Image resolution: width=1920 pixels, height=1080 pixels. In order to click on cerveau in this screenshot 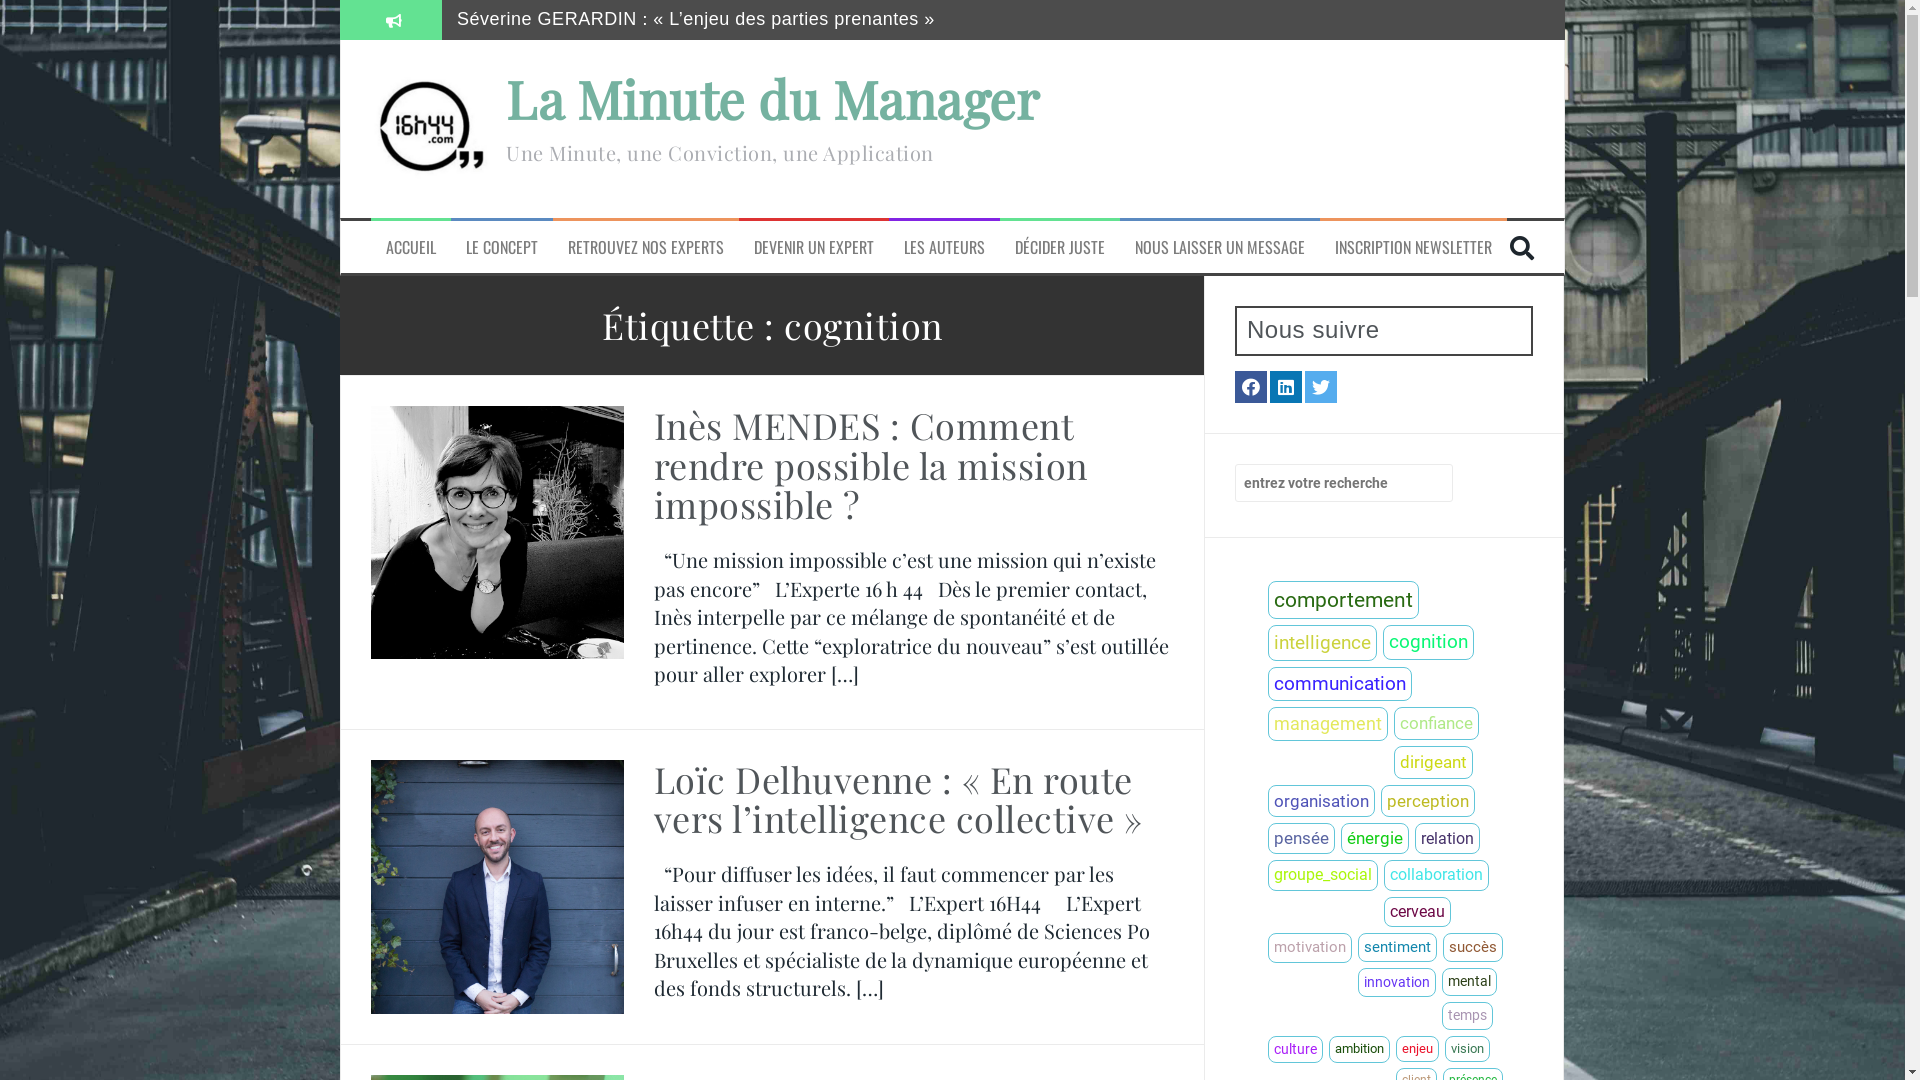, I will do `click(1418, 912)`.